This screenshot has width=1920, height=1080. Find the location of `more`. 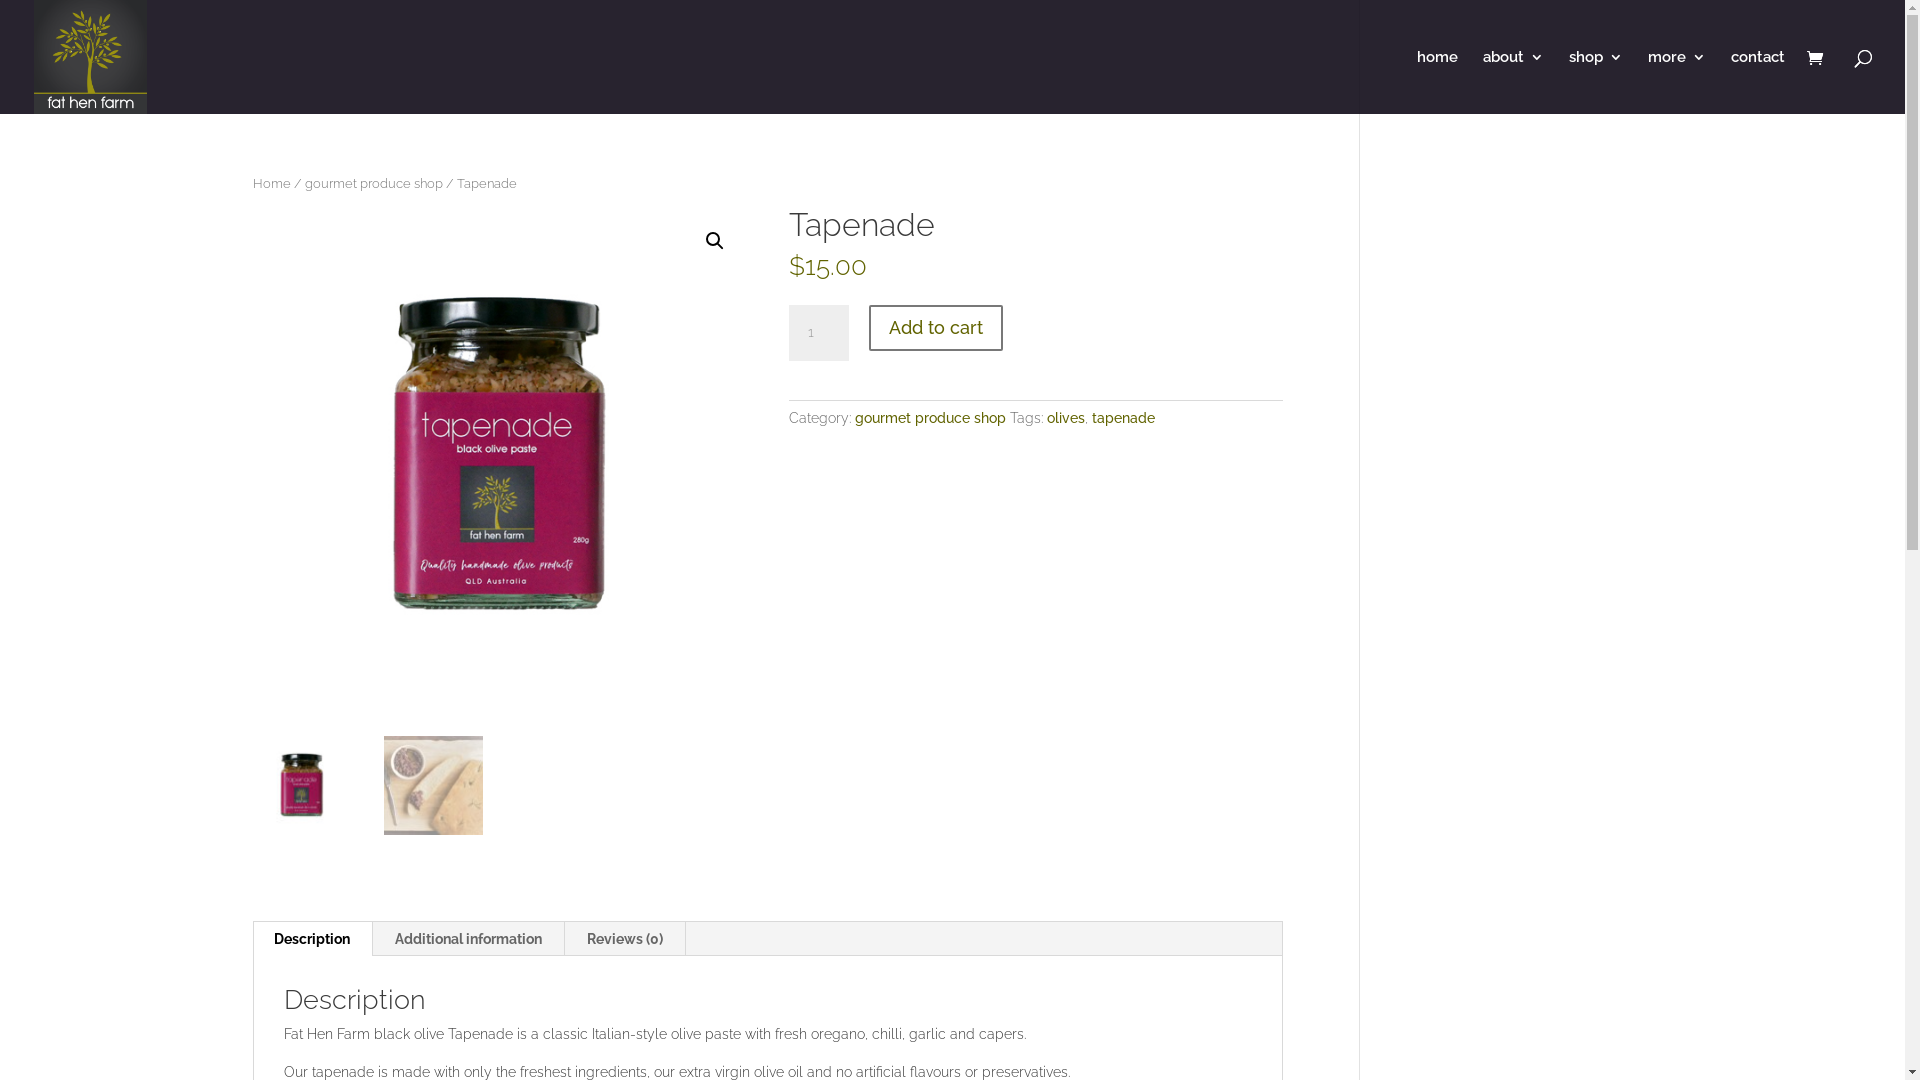

more is located at coordinates (1677, 82).